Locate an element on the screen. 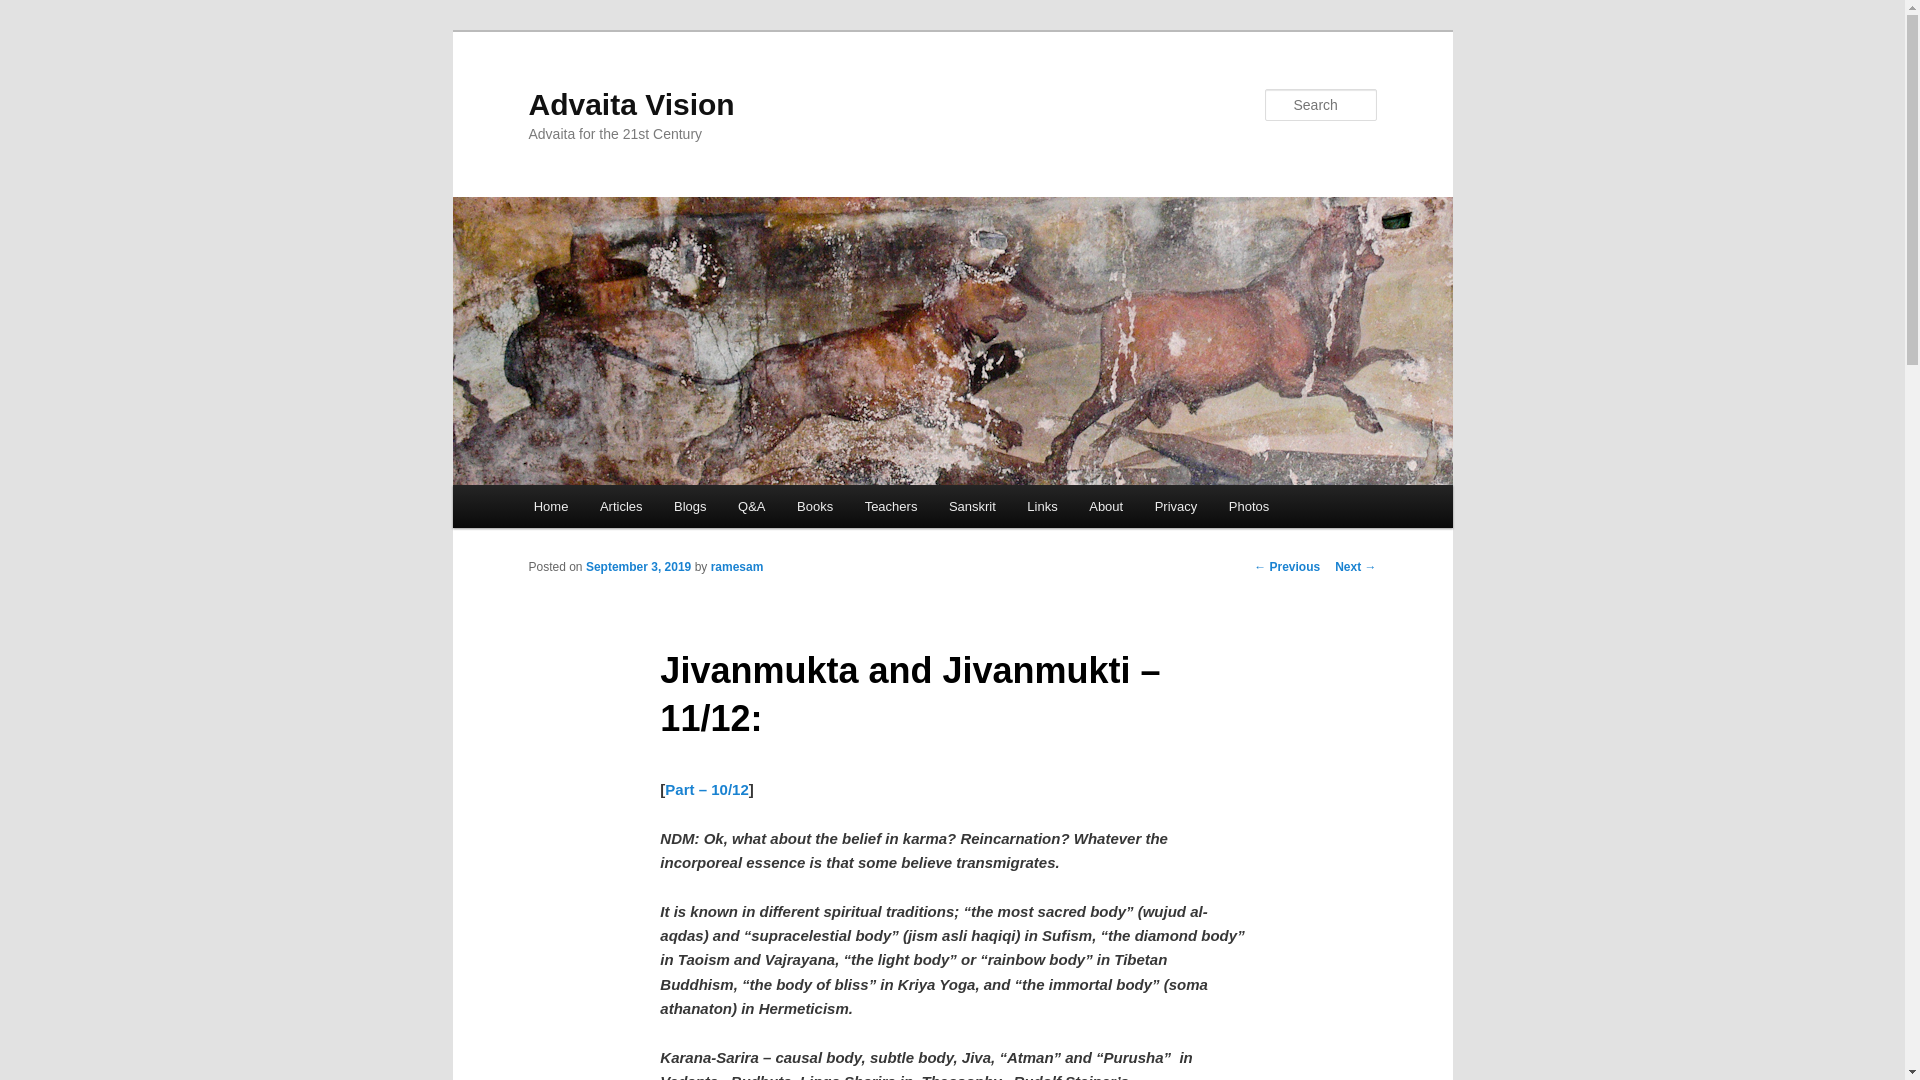  Blogs is located at coordinates (690, 506).